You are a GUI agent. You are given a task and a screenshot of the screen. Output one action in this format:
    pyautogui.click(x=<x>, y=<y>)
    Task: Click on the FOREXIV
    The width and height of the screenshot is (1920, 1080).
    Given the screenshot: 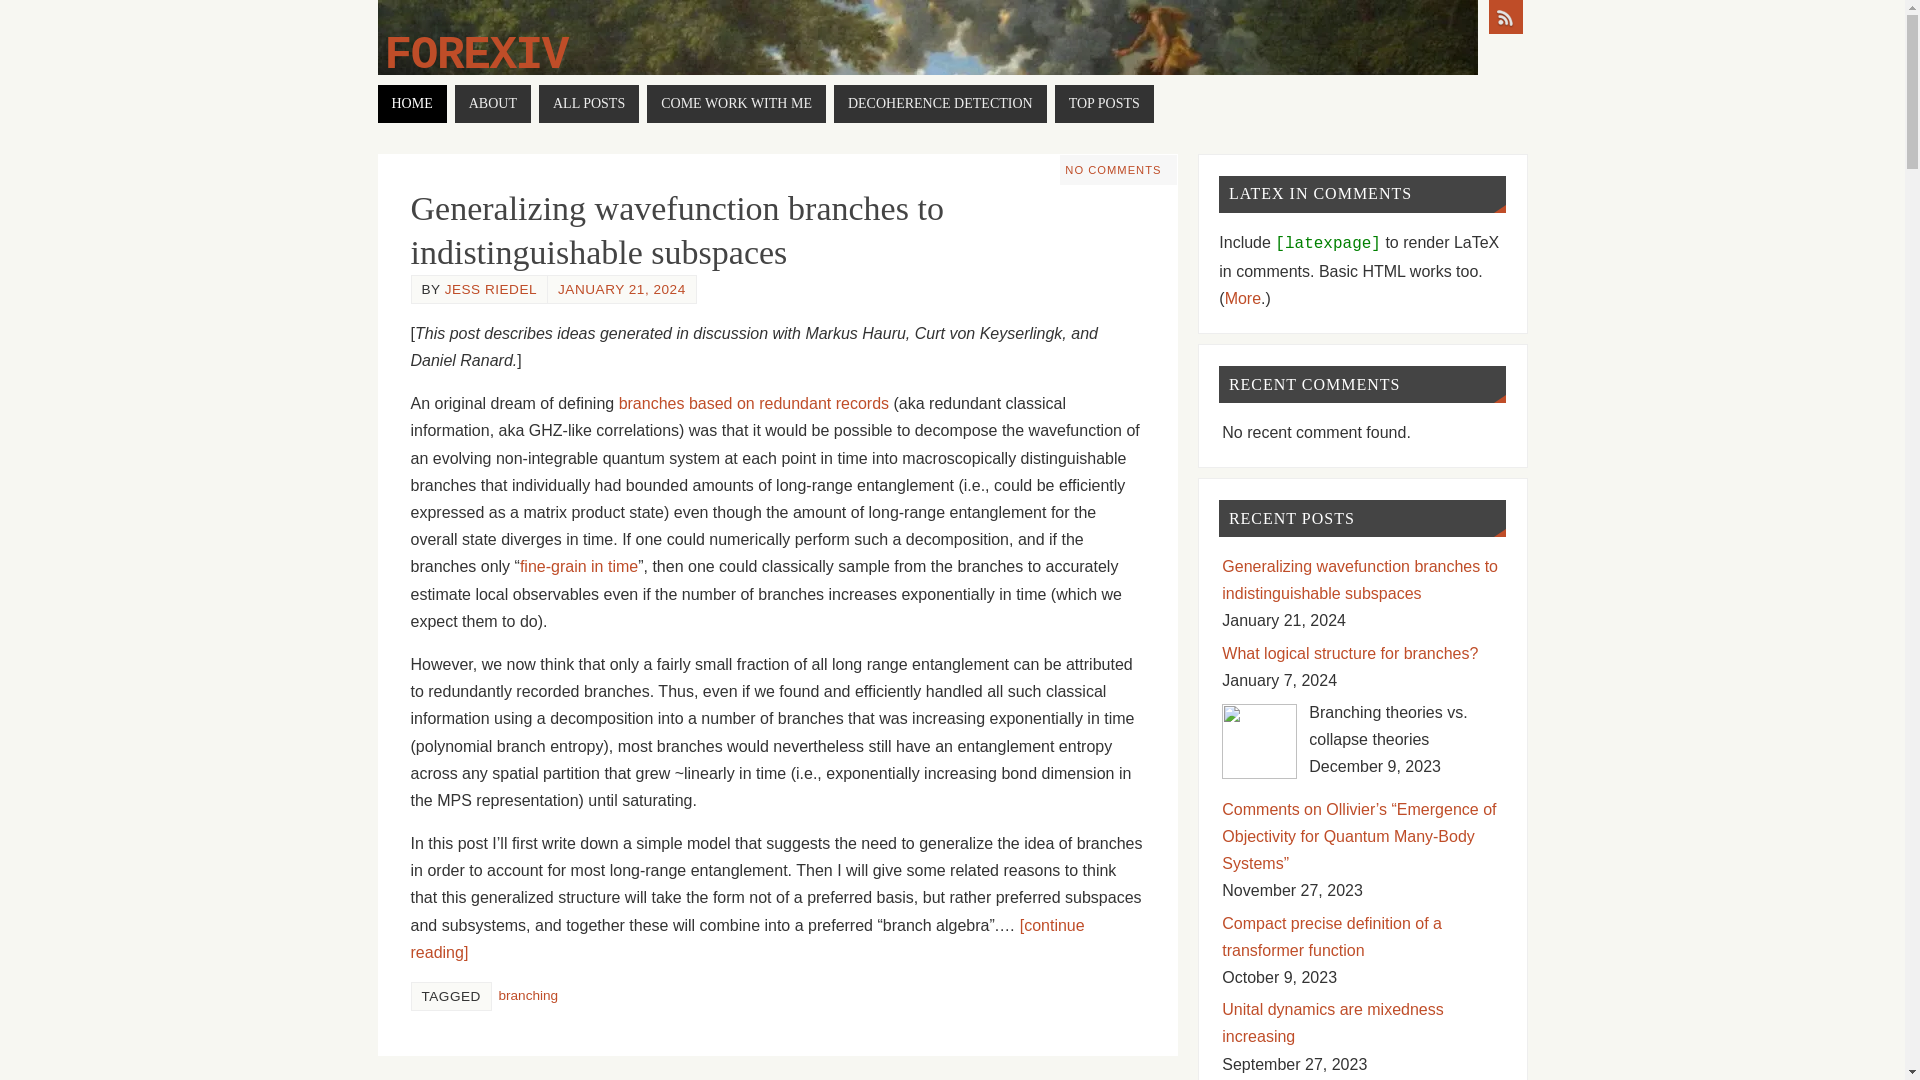 What is the action you would take?
    pyautogui.click(x=476, y=56)
    